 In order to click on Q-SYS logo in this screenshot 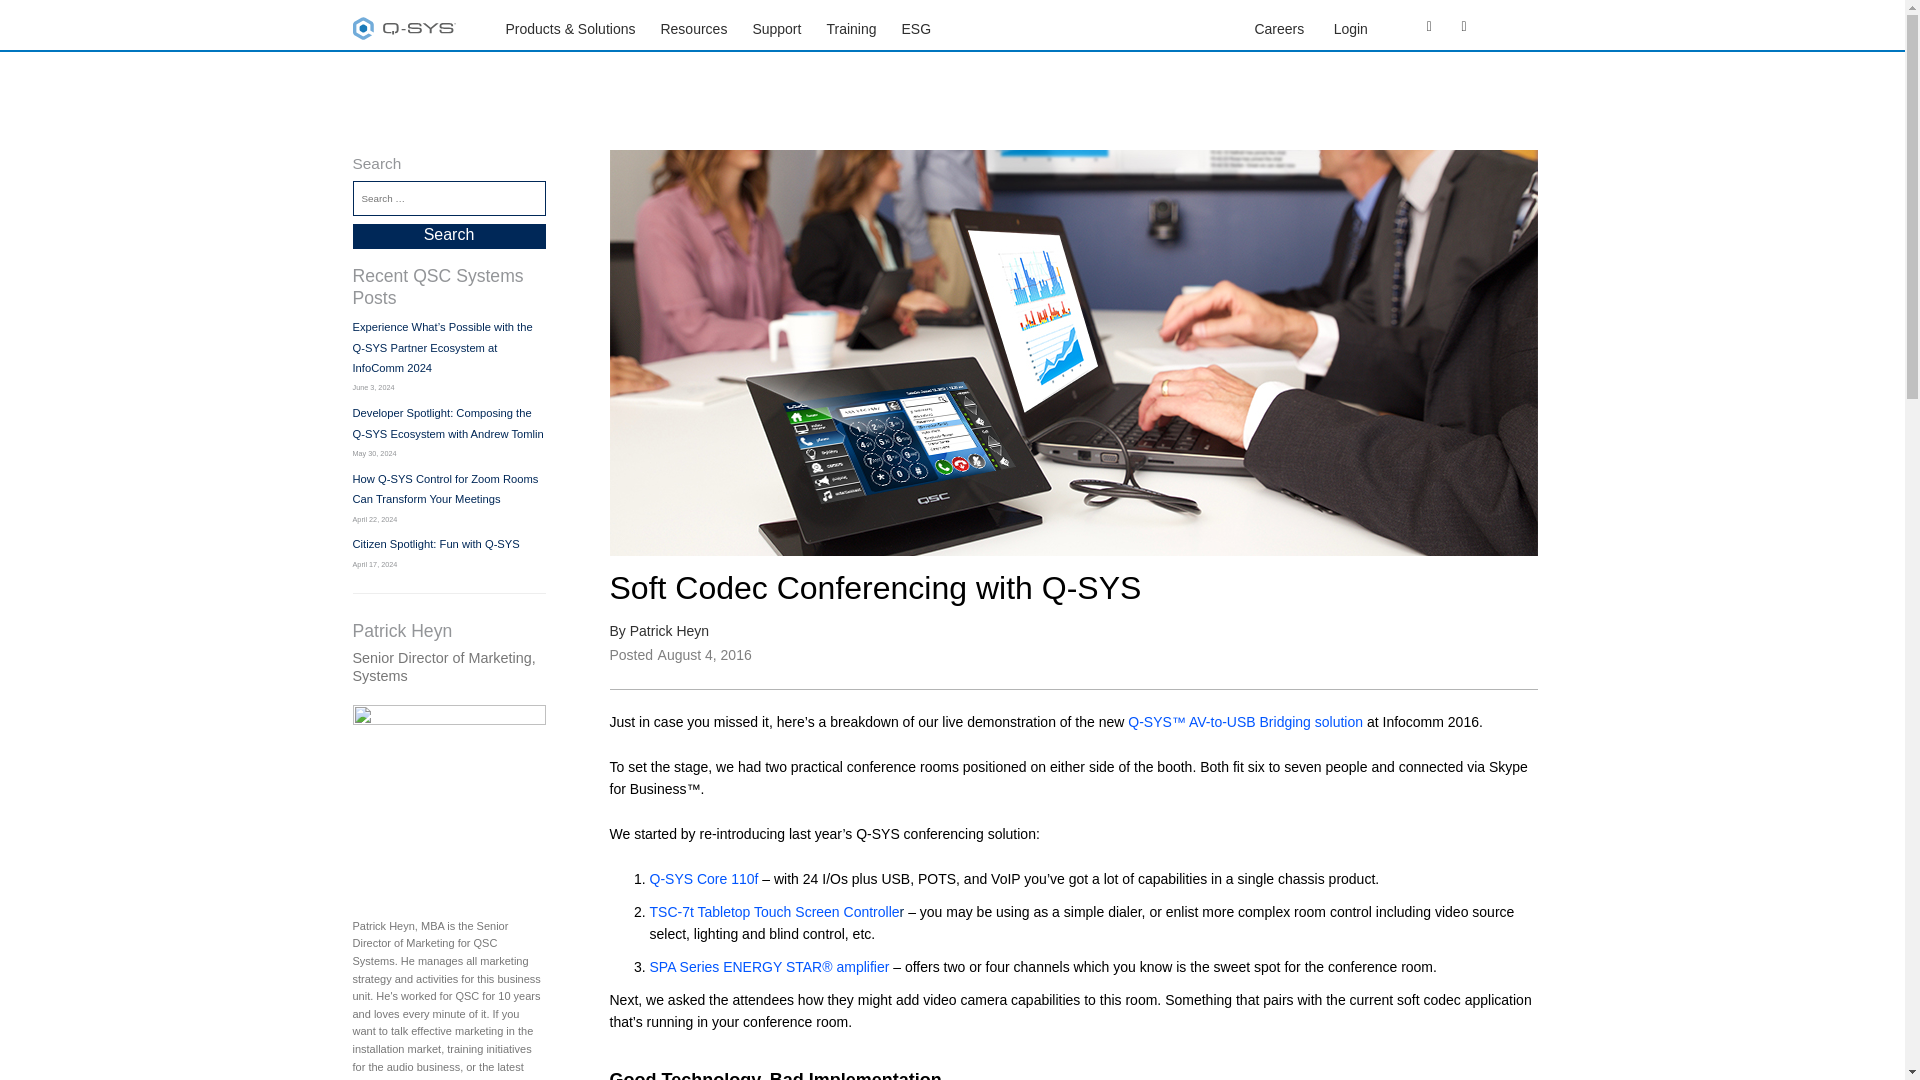, I will do `click(403, 28)`.